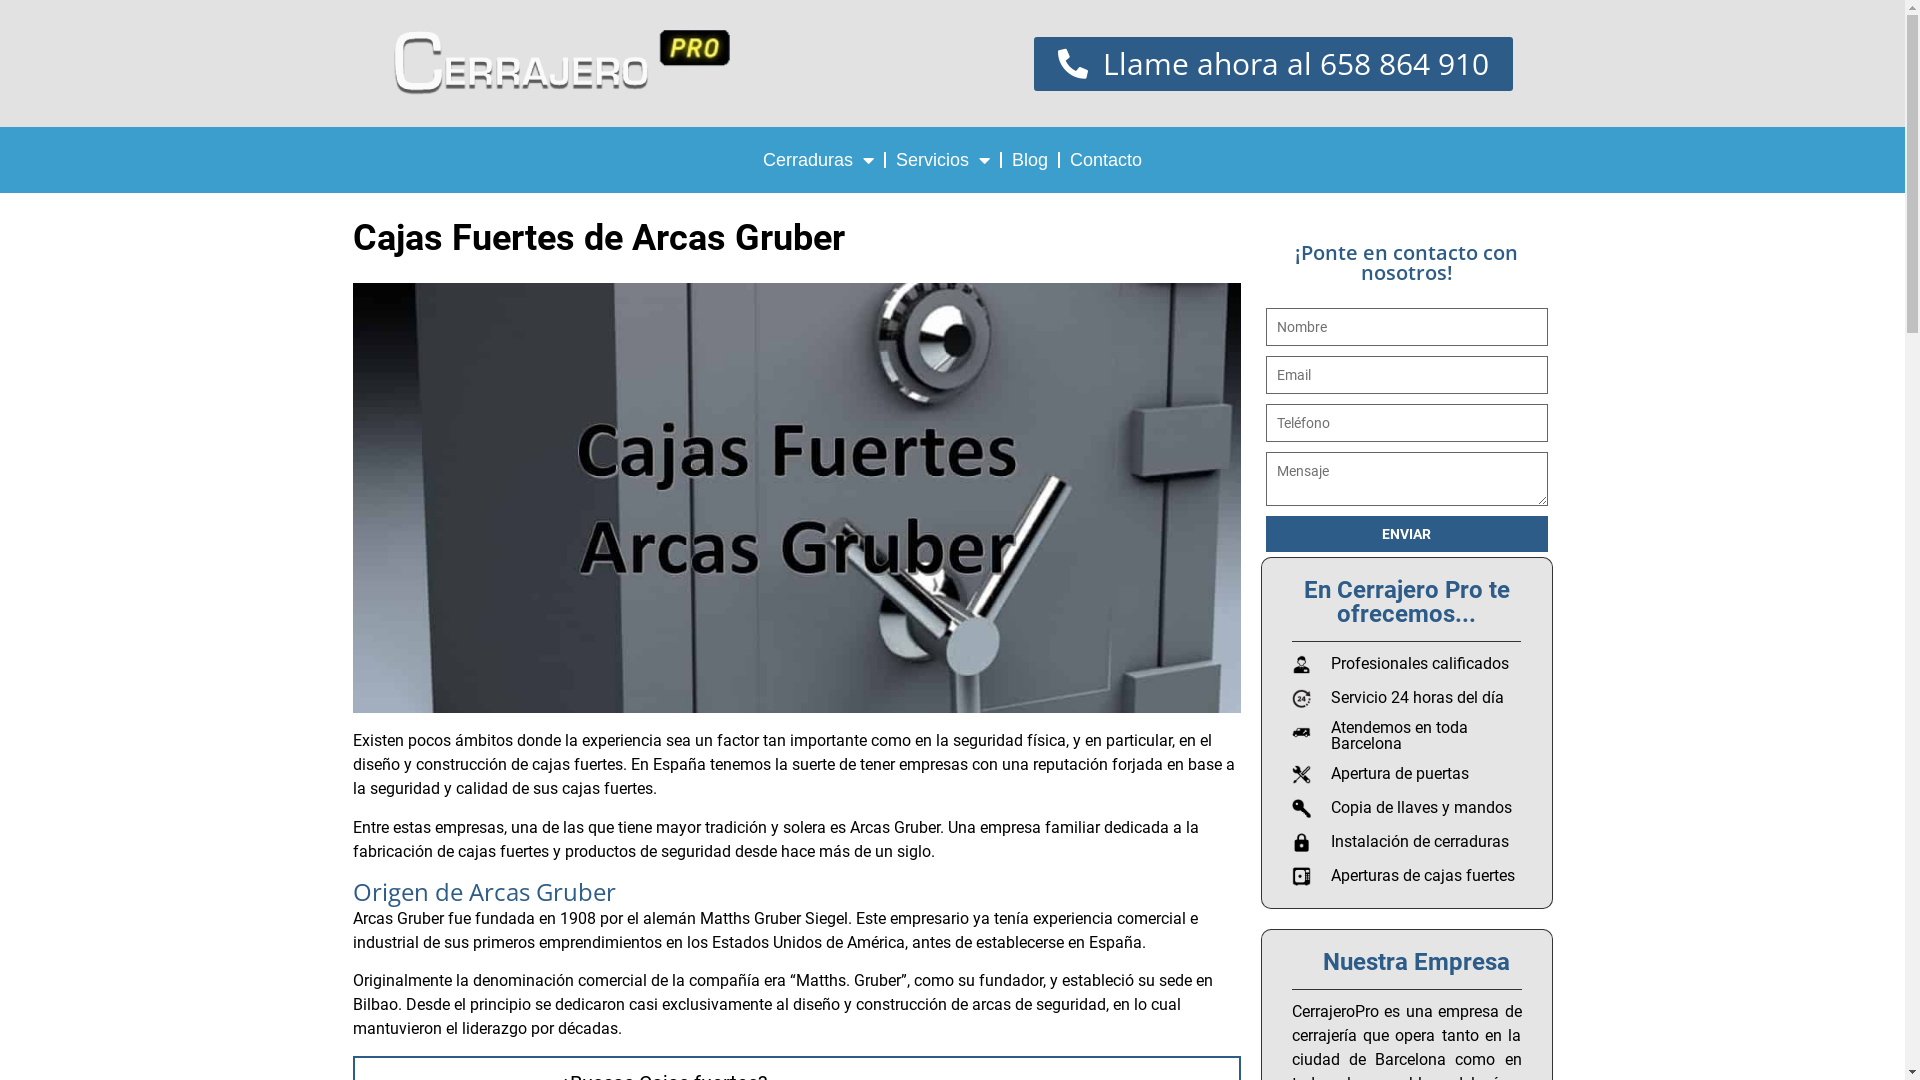  Describe the element at coordinates (1106, 160) in the screenshot. I see `Contacto` at that location.